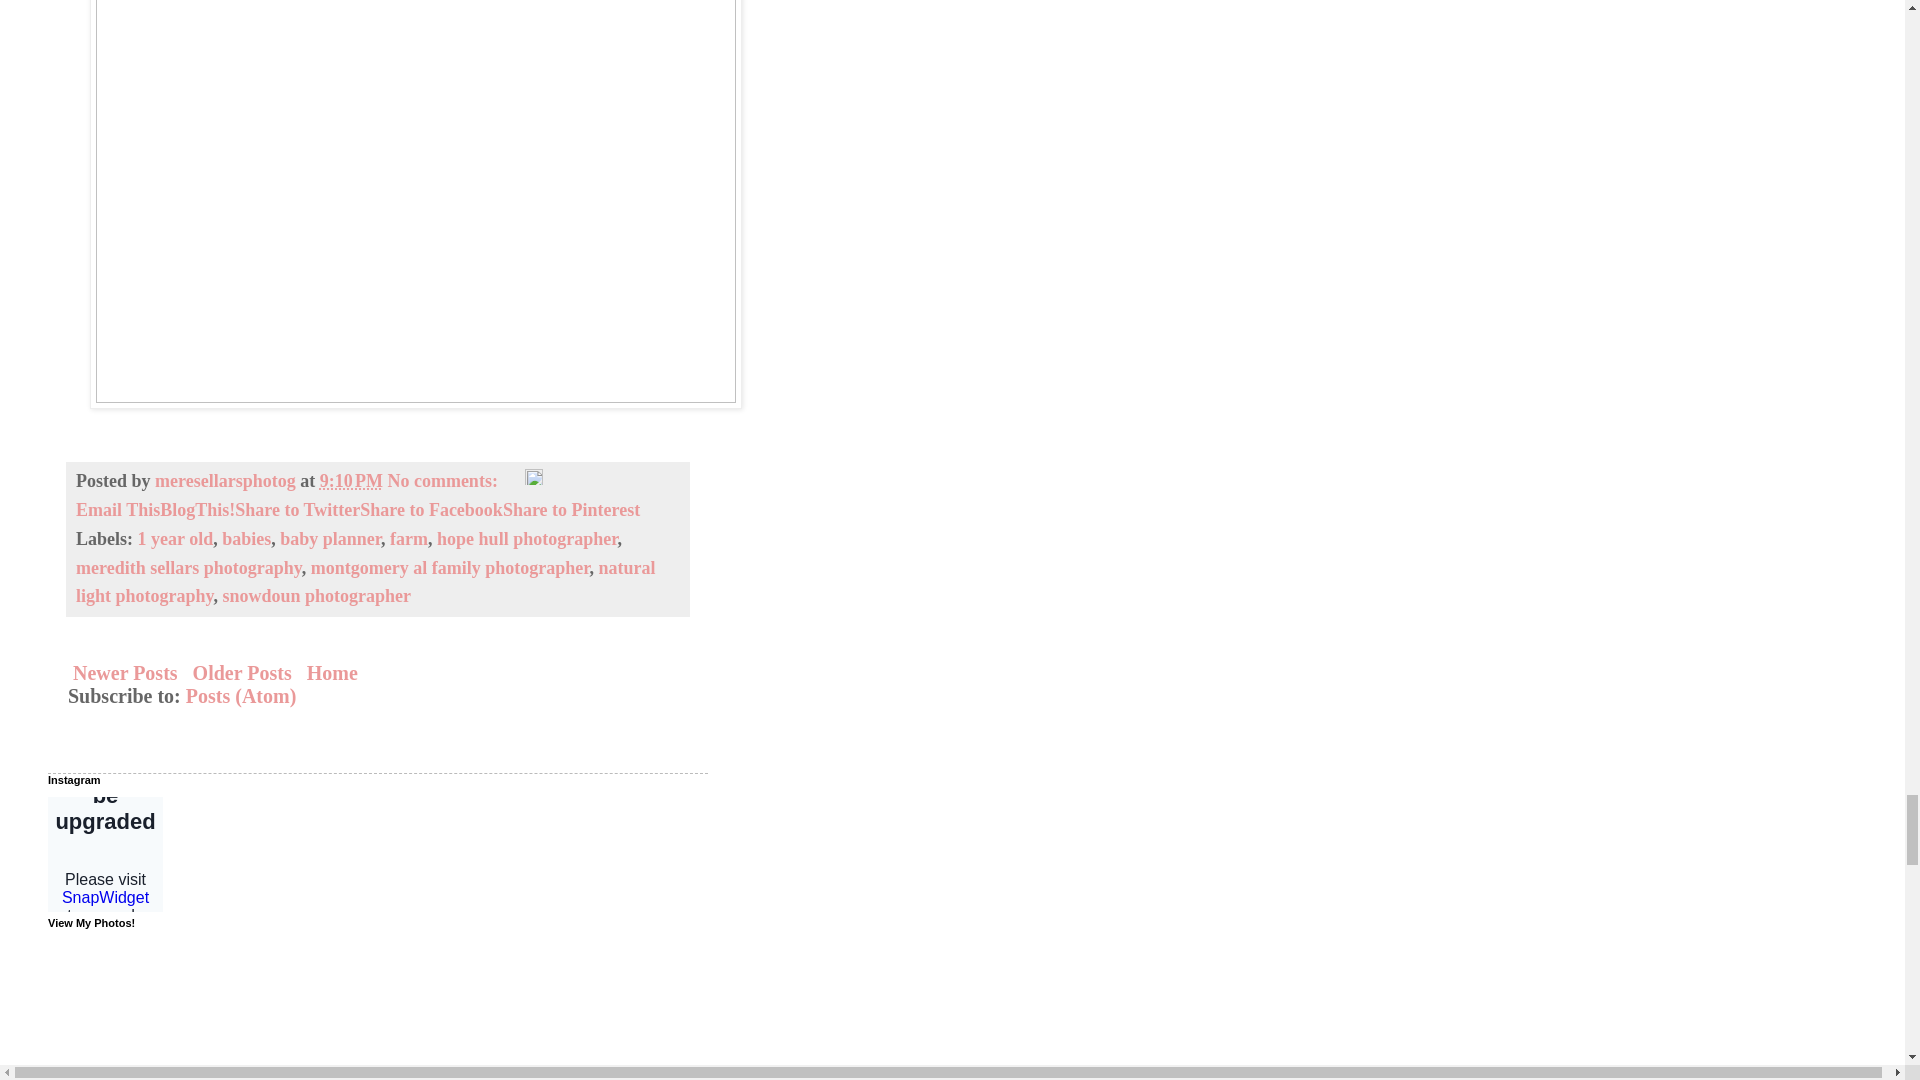 The image size is (1920, 1080). Describe the element at coordinates (444, 480) in the screenshot. I see `No comments:` at that location.